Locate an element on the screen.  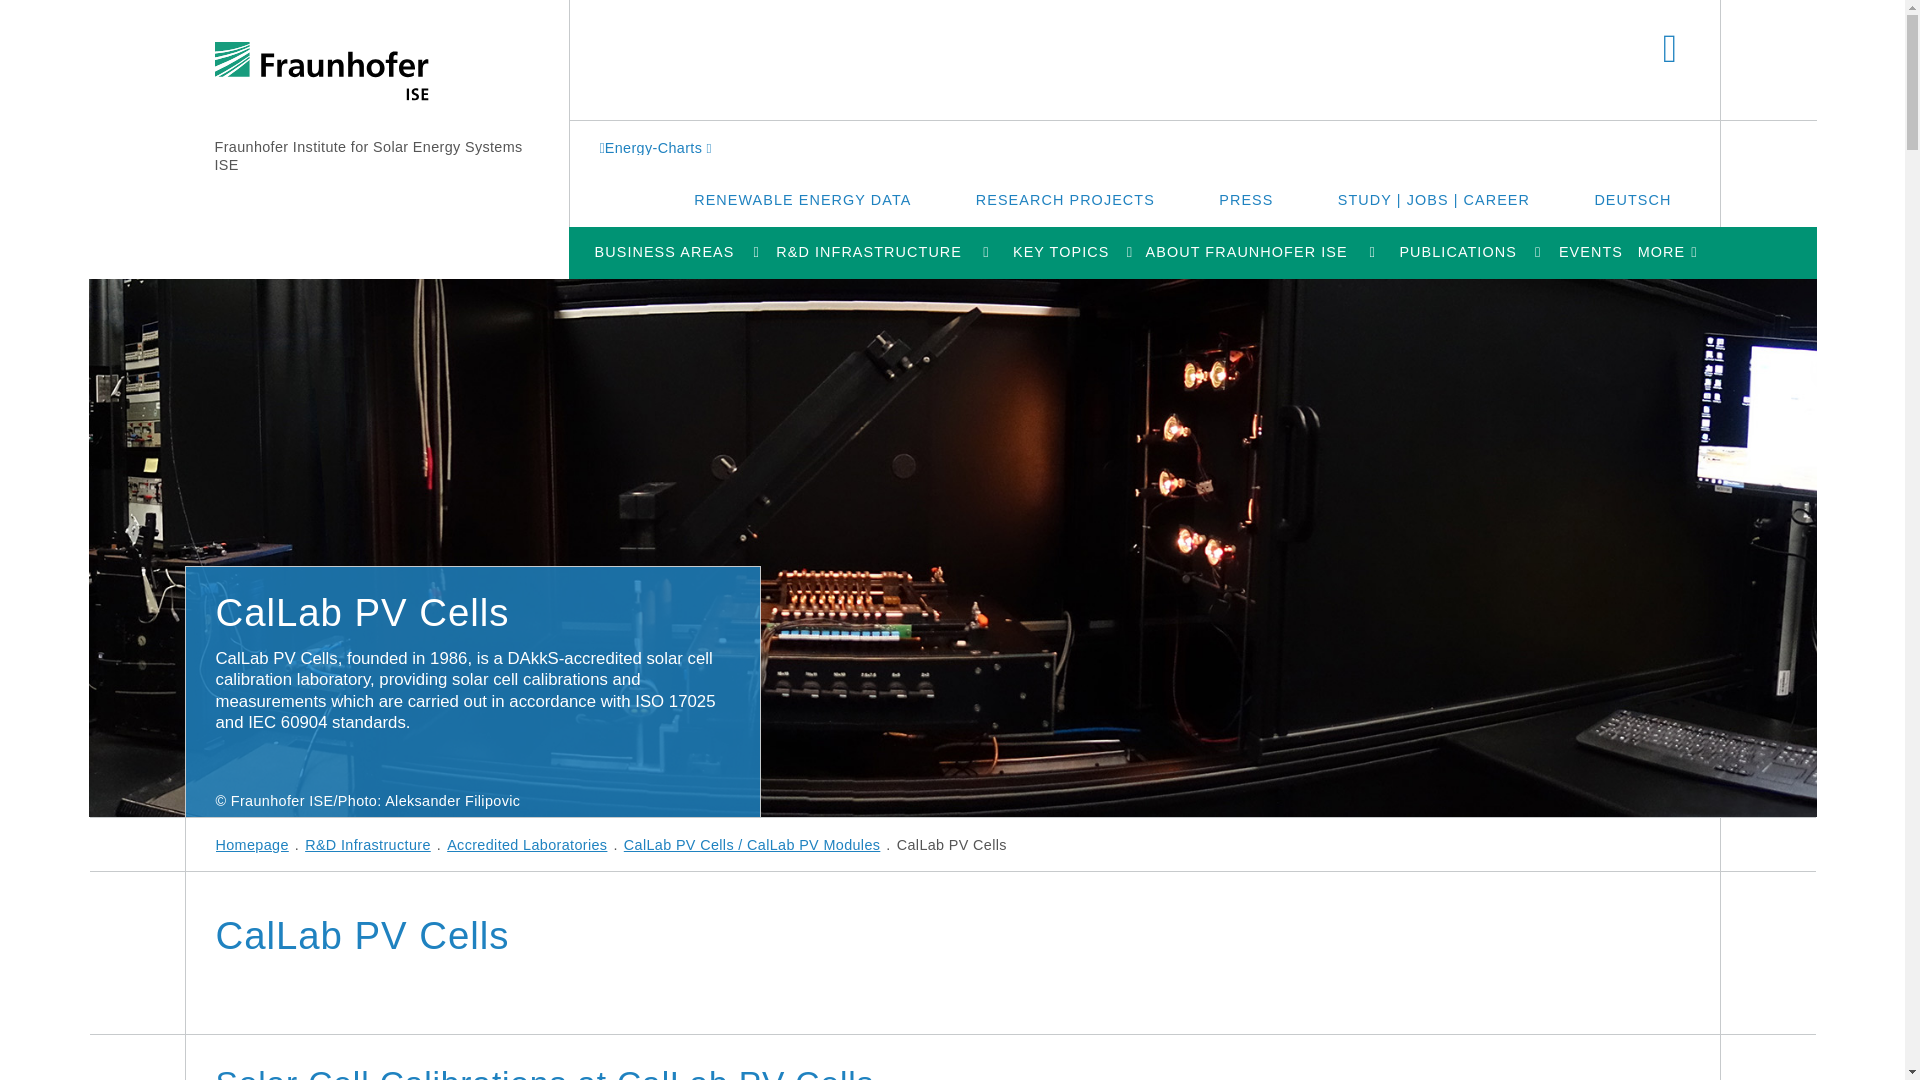
DEUTSCH is located at coordinates (1632, 199).